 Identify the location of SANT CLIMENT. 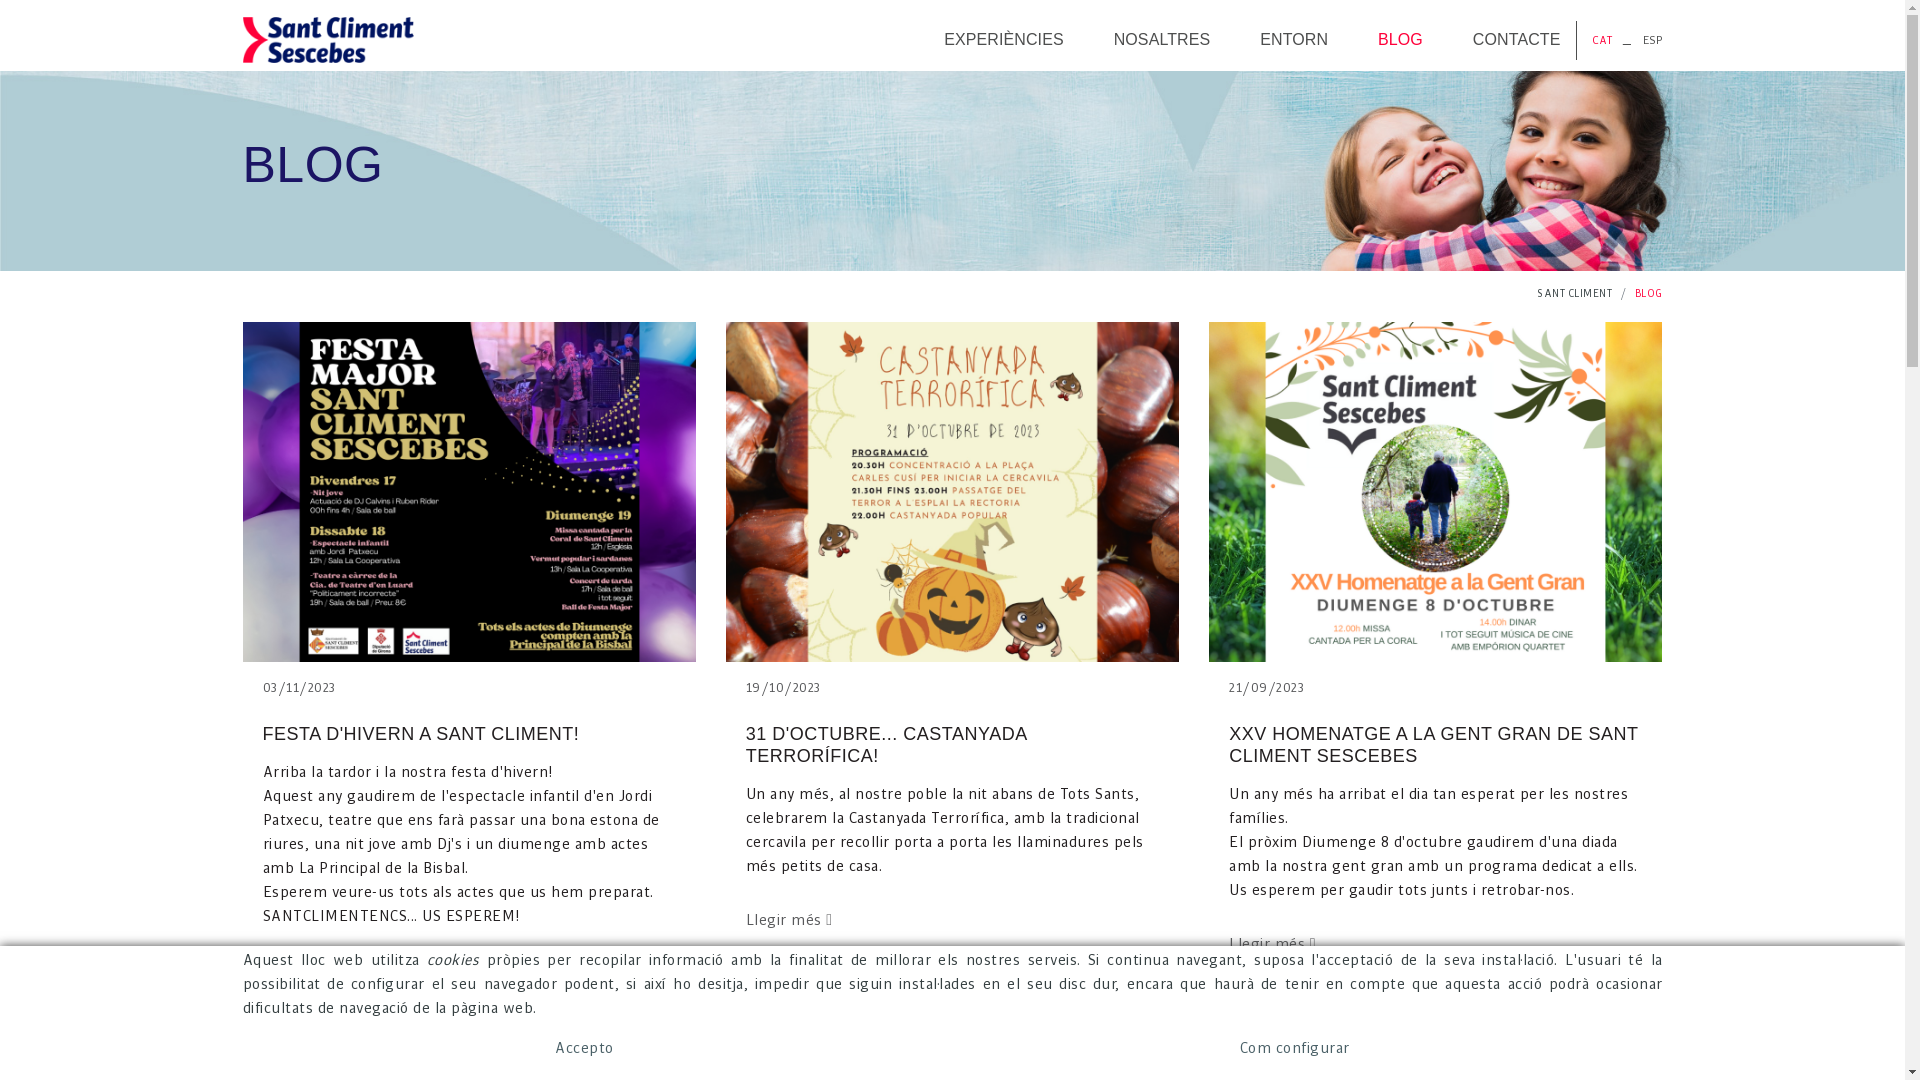
(1575, 294).